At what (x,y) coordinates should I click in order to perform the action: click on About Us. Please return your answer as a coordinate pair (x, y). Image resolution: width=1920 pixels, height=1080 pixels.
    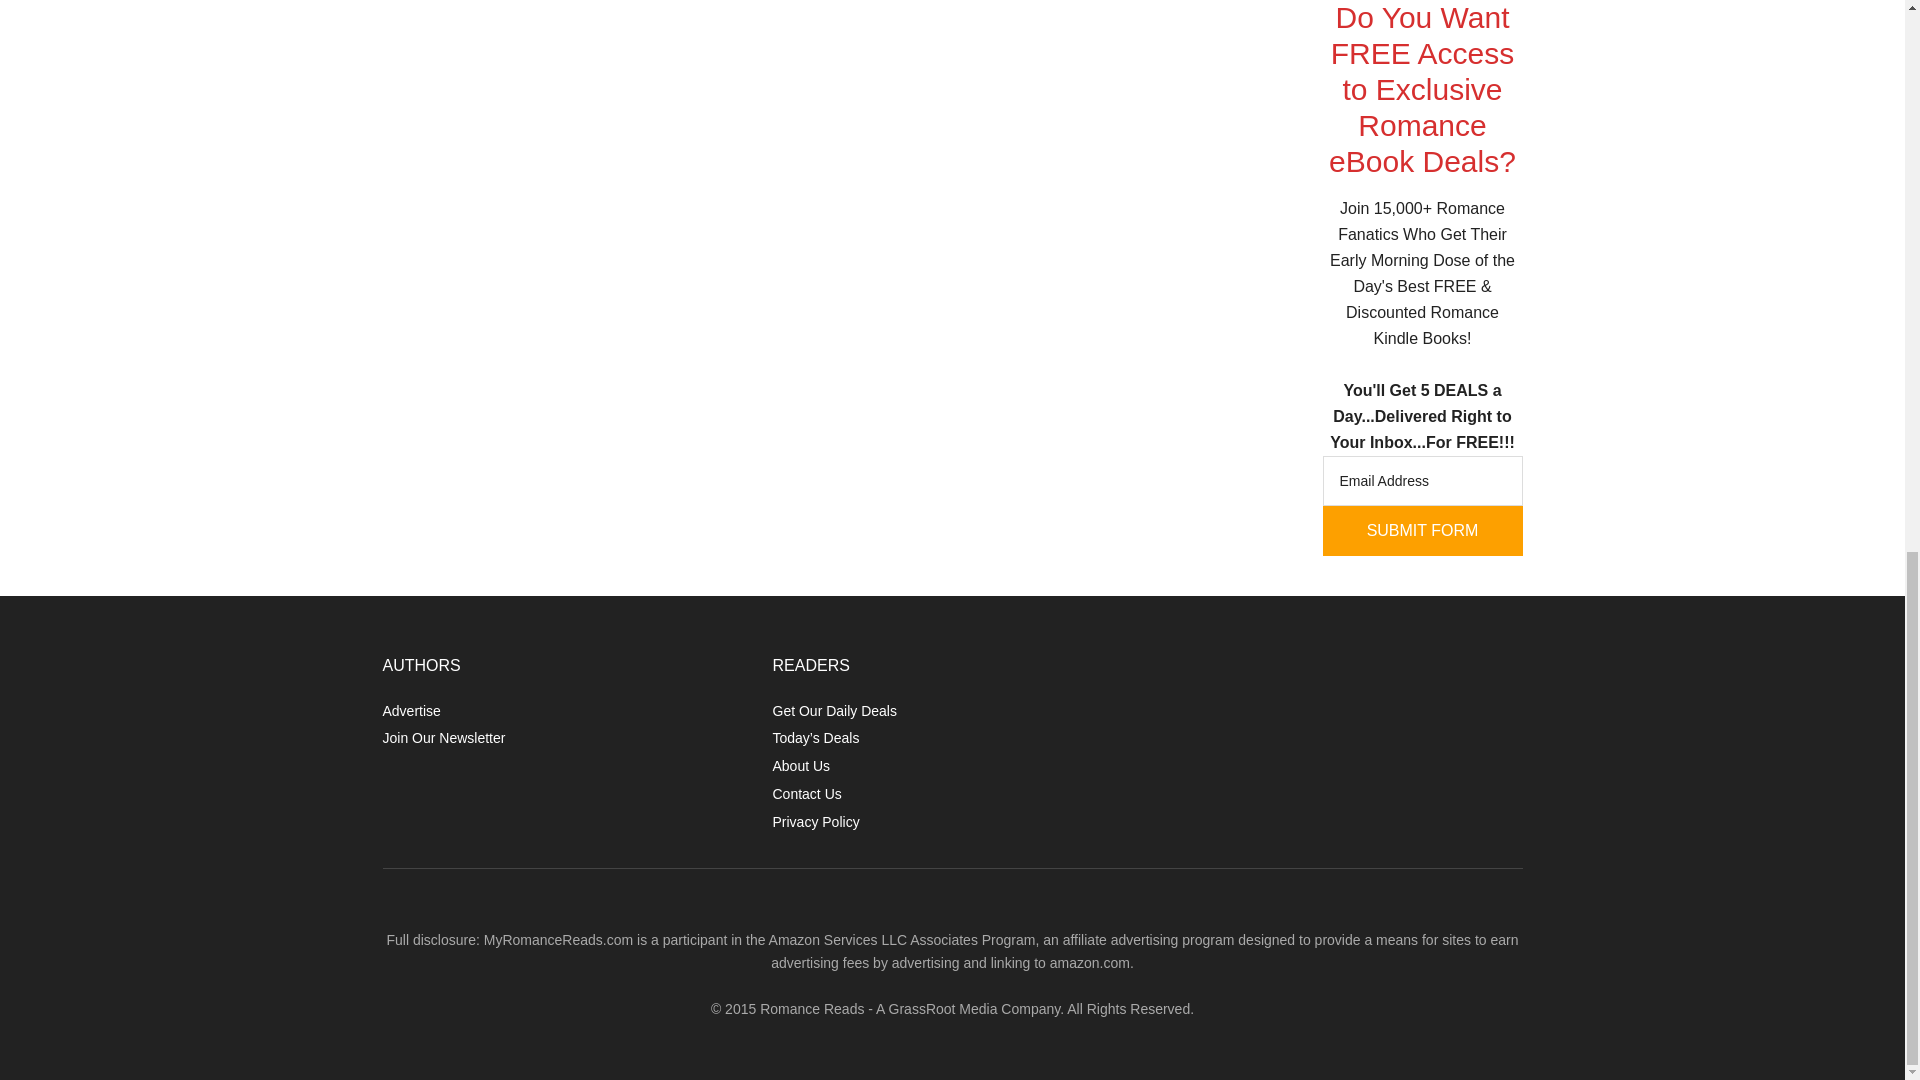
    Looking at the image, I should click on (800, 766).